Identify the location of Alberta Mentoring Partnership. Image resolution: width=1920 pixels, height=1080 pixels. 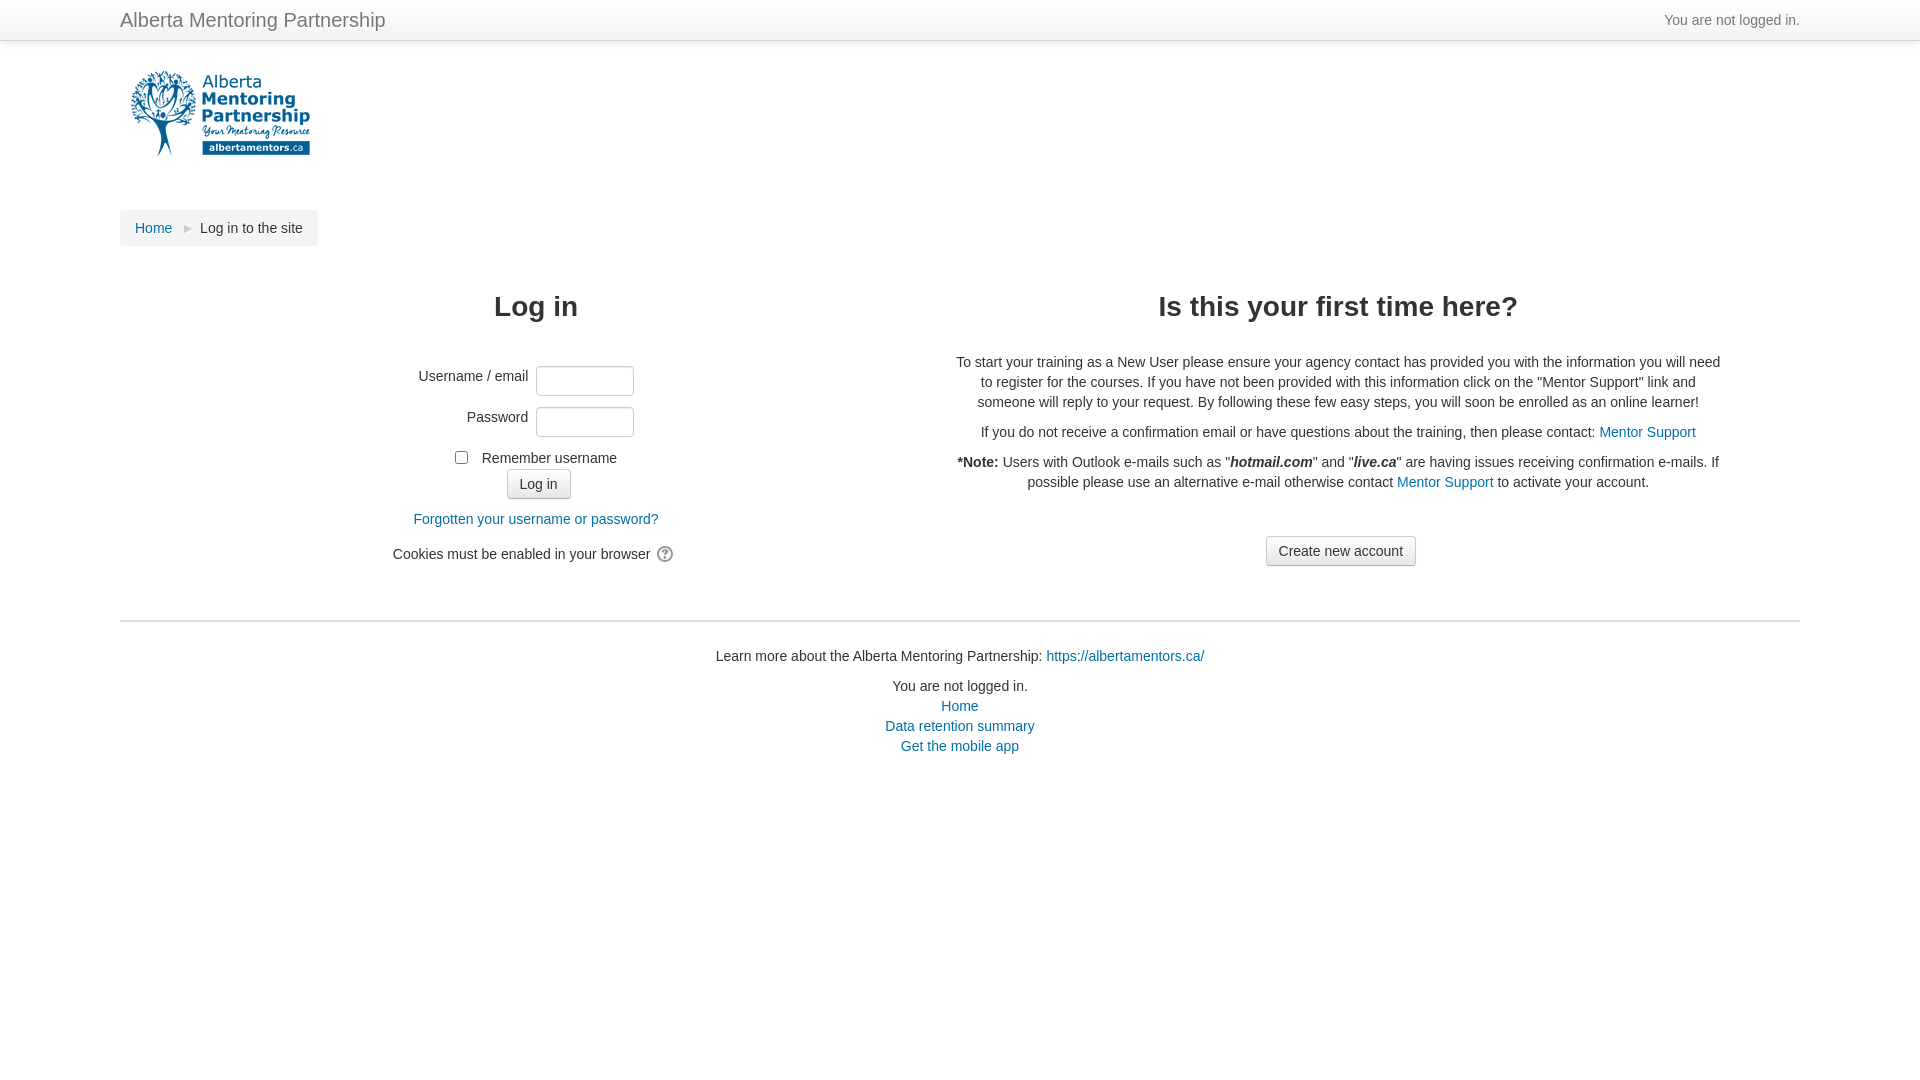
(253, 20).